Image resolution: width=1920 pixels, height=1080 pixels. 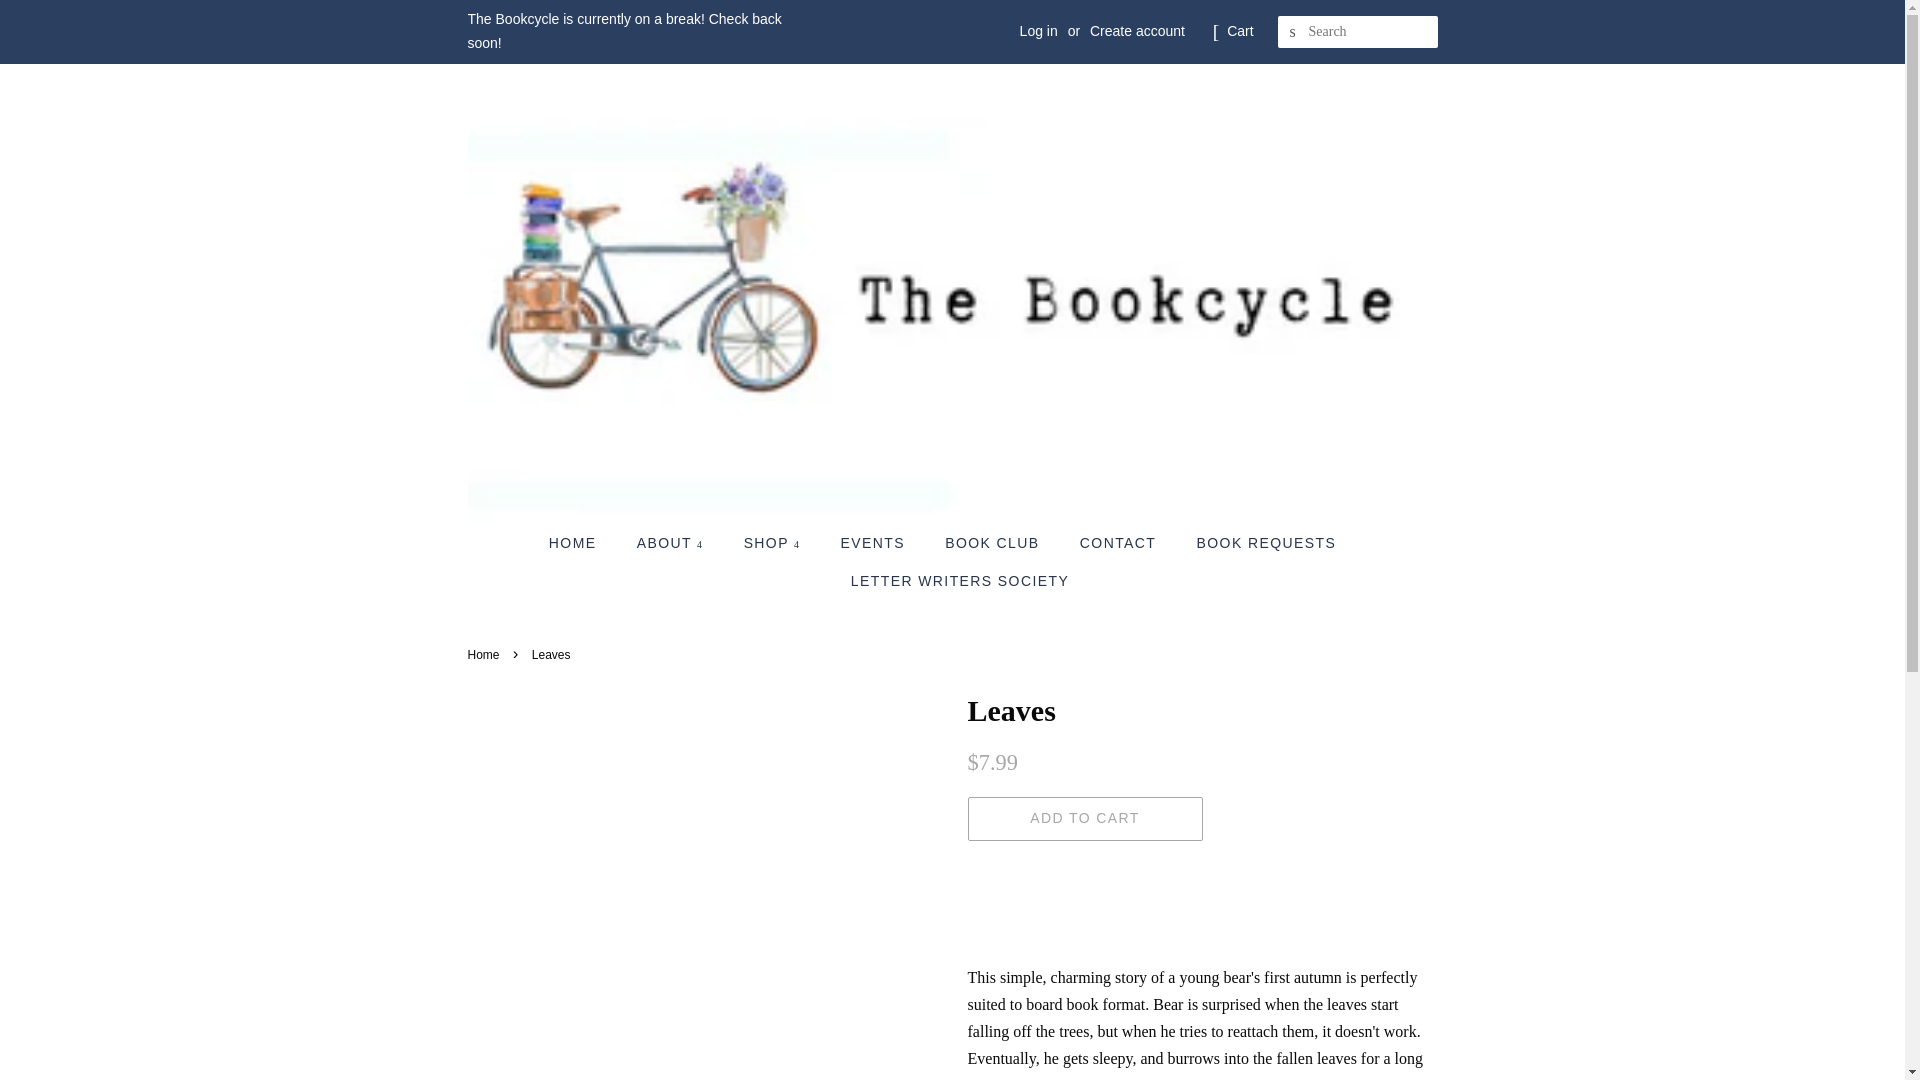 What do you see at coordinates (582, 543) in the screenshot?
I see `HOME` at bounding box center [582, 543].